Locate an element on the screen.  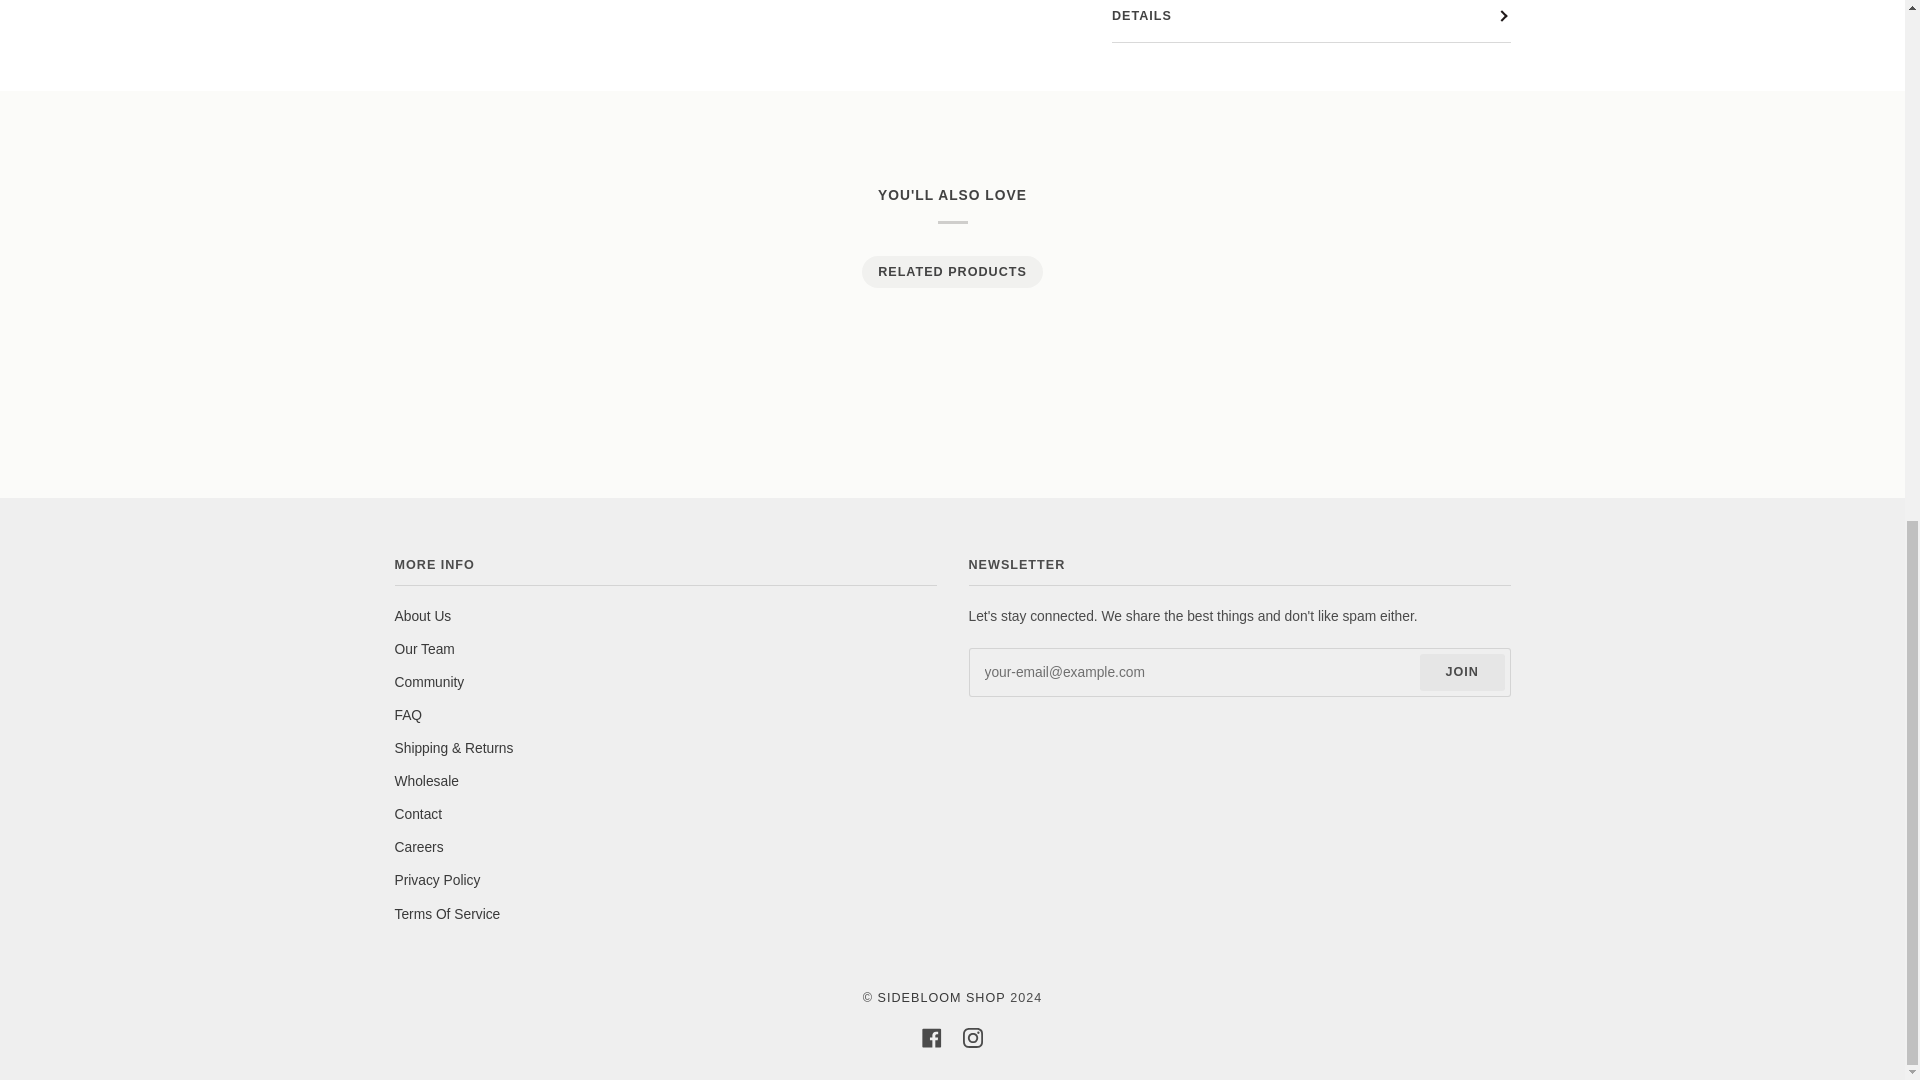
Facebook is located at coordinates (932, 1038).